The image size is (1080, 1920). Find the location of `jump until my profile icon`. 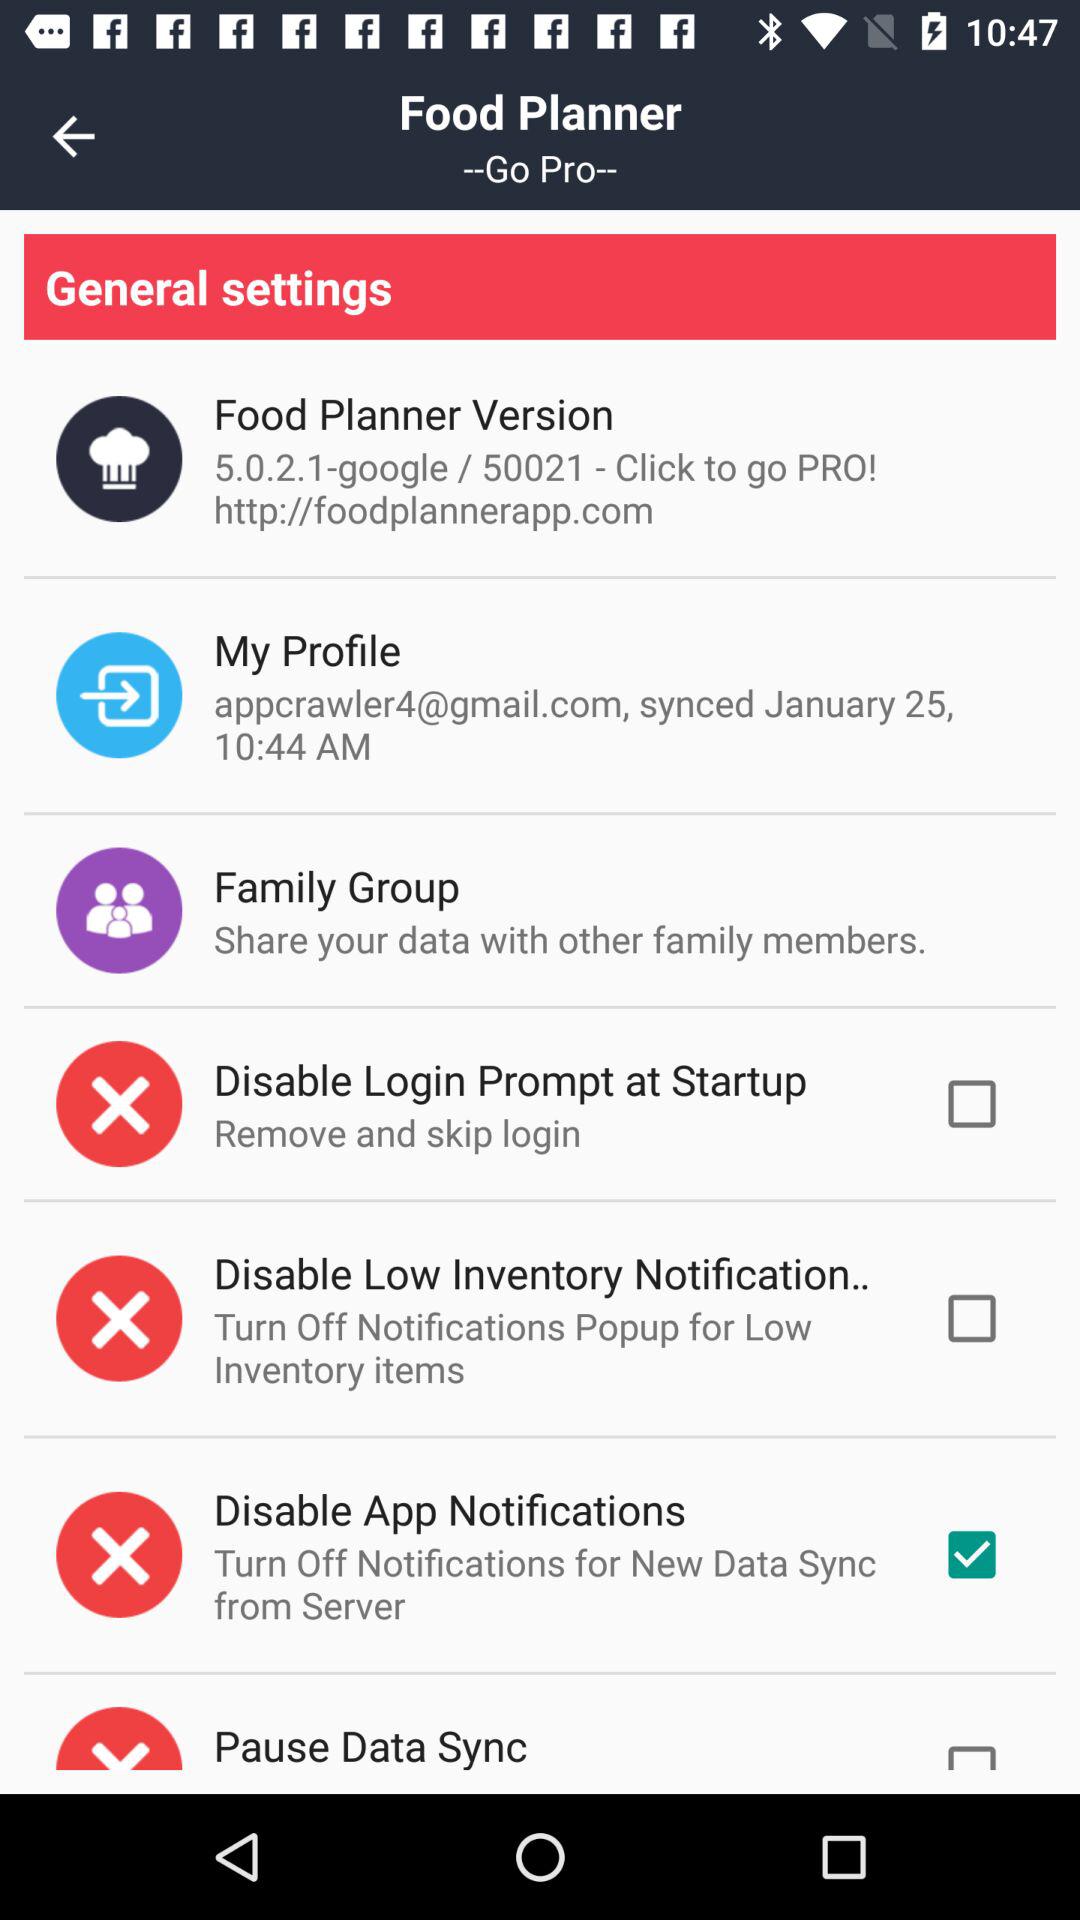

jump until my profile icon is located at coordinates (307, 650).